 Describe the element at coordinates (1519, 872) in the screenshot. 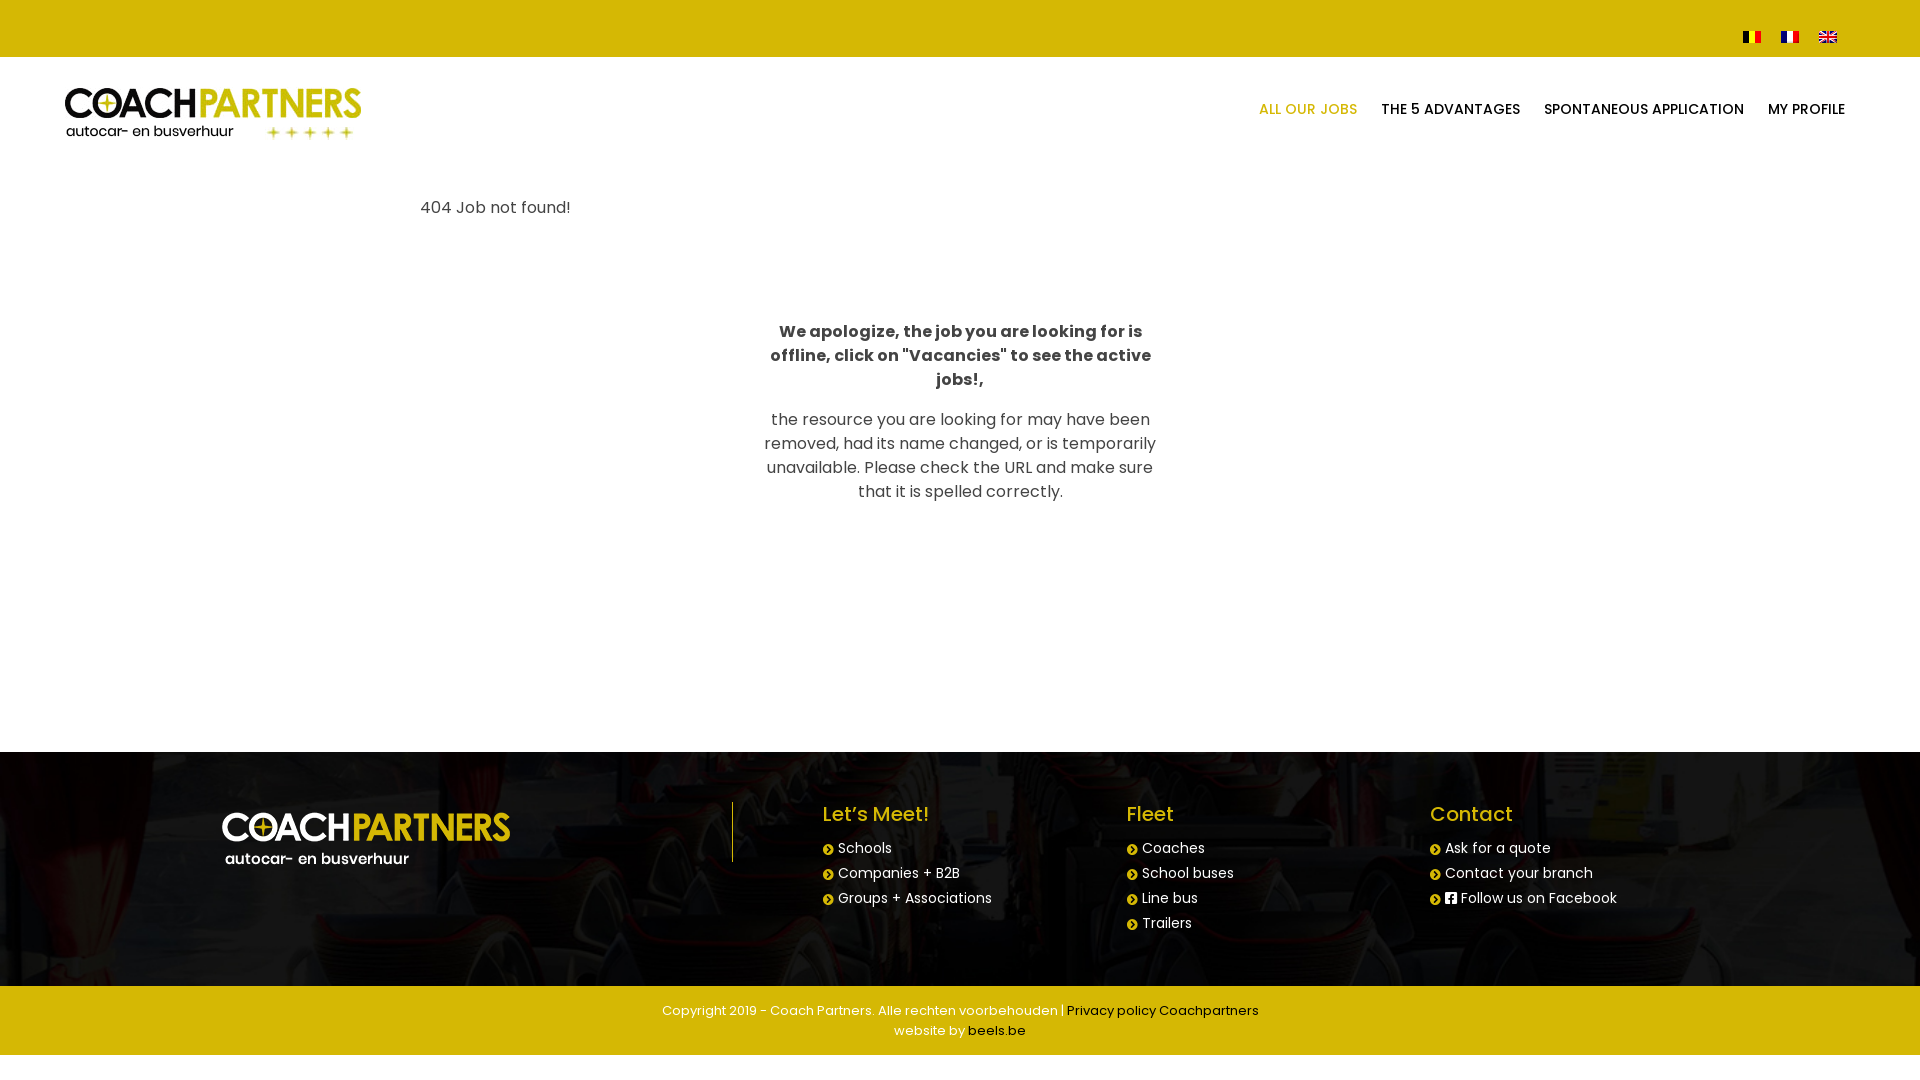

I see `Contact your branch` at that location.